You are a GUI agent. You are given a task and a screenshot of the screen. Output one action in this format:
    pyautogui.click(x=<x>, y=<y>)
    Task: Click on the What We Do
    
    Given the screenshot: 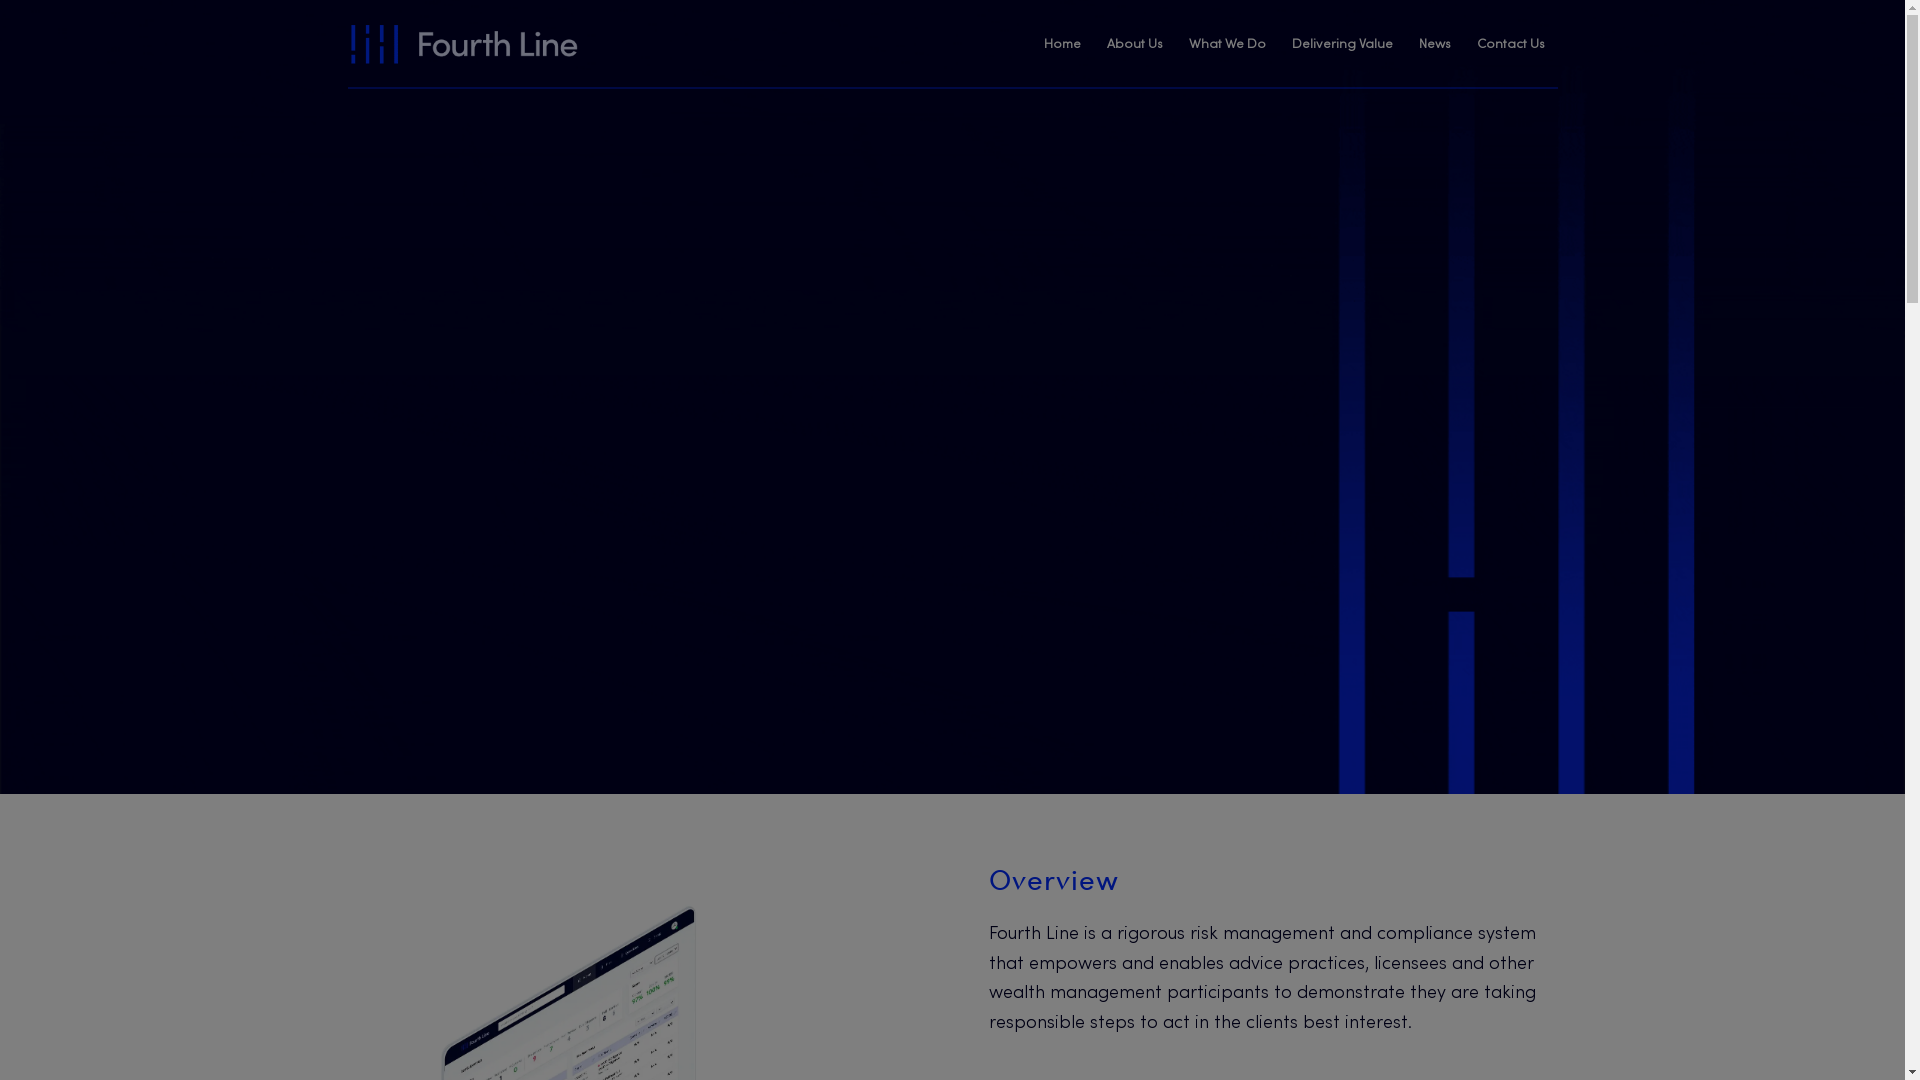 What is the action you would take?
    pyautogui.click(x=1228, y=45)
    